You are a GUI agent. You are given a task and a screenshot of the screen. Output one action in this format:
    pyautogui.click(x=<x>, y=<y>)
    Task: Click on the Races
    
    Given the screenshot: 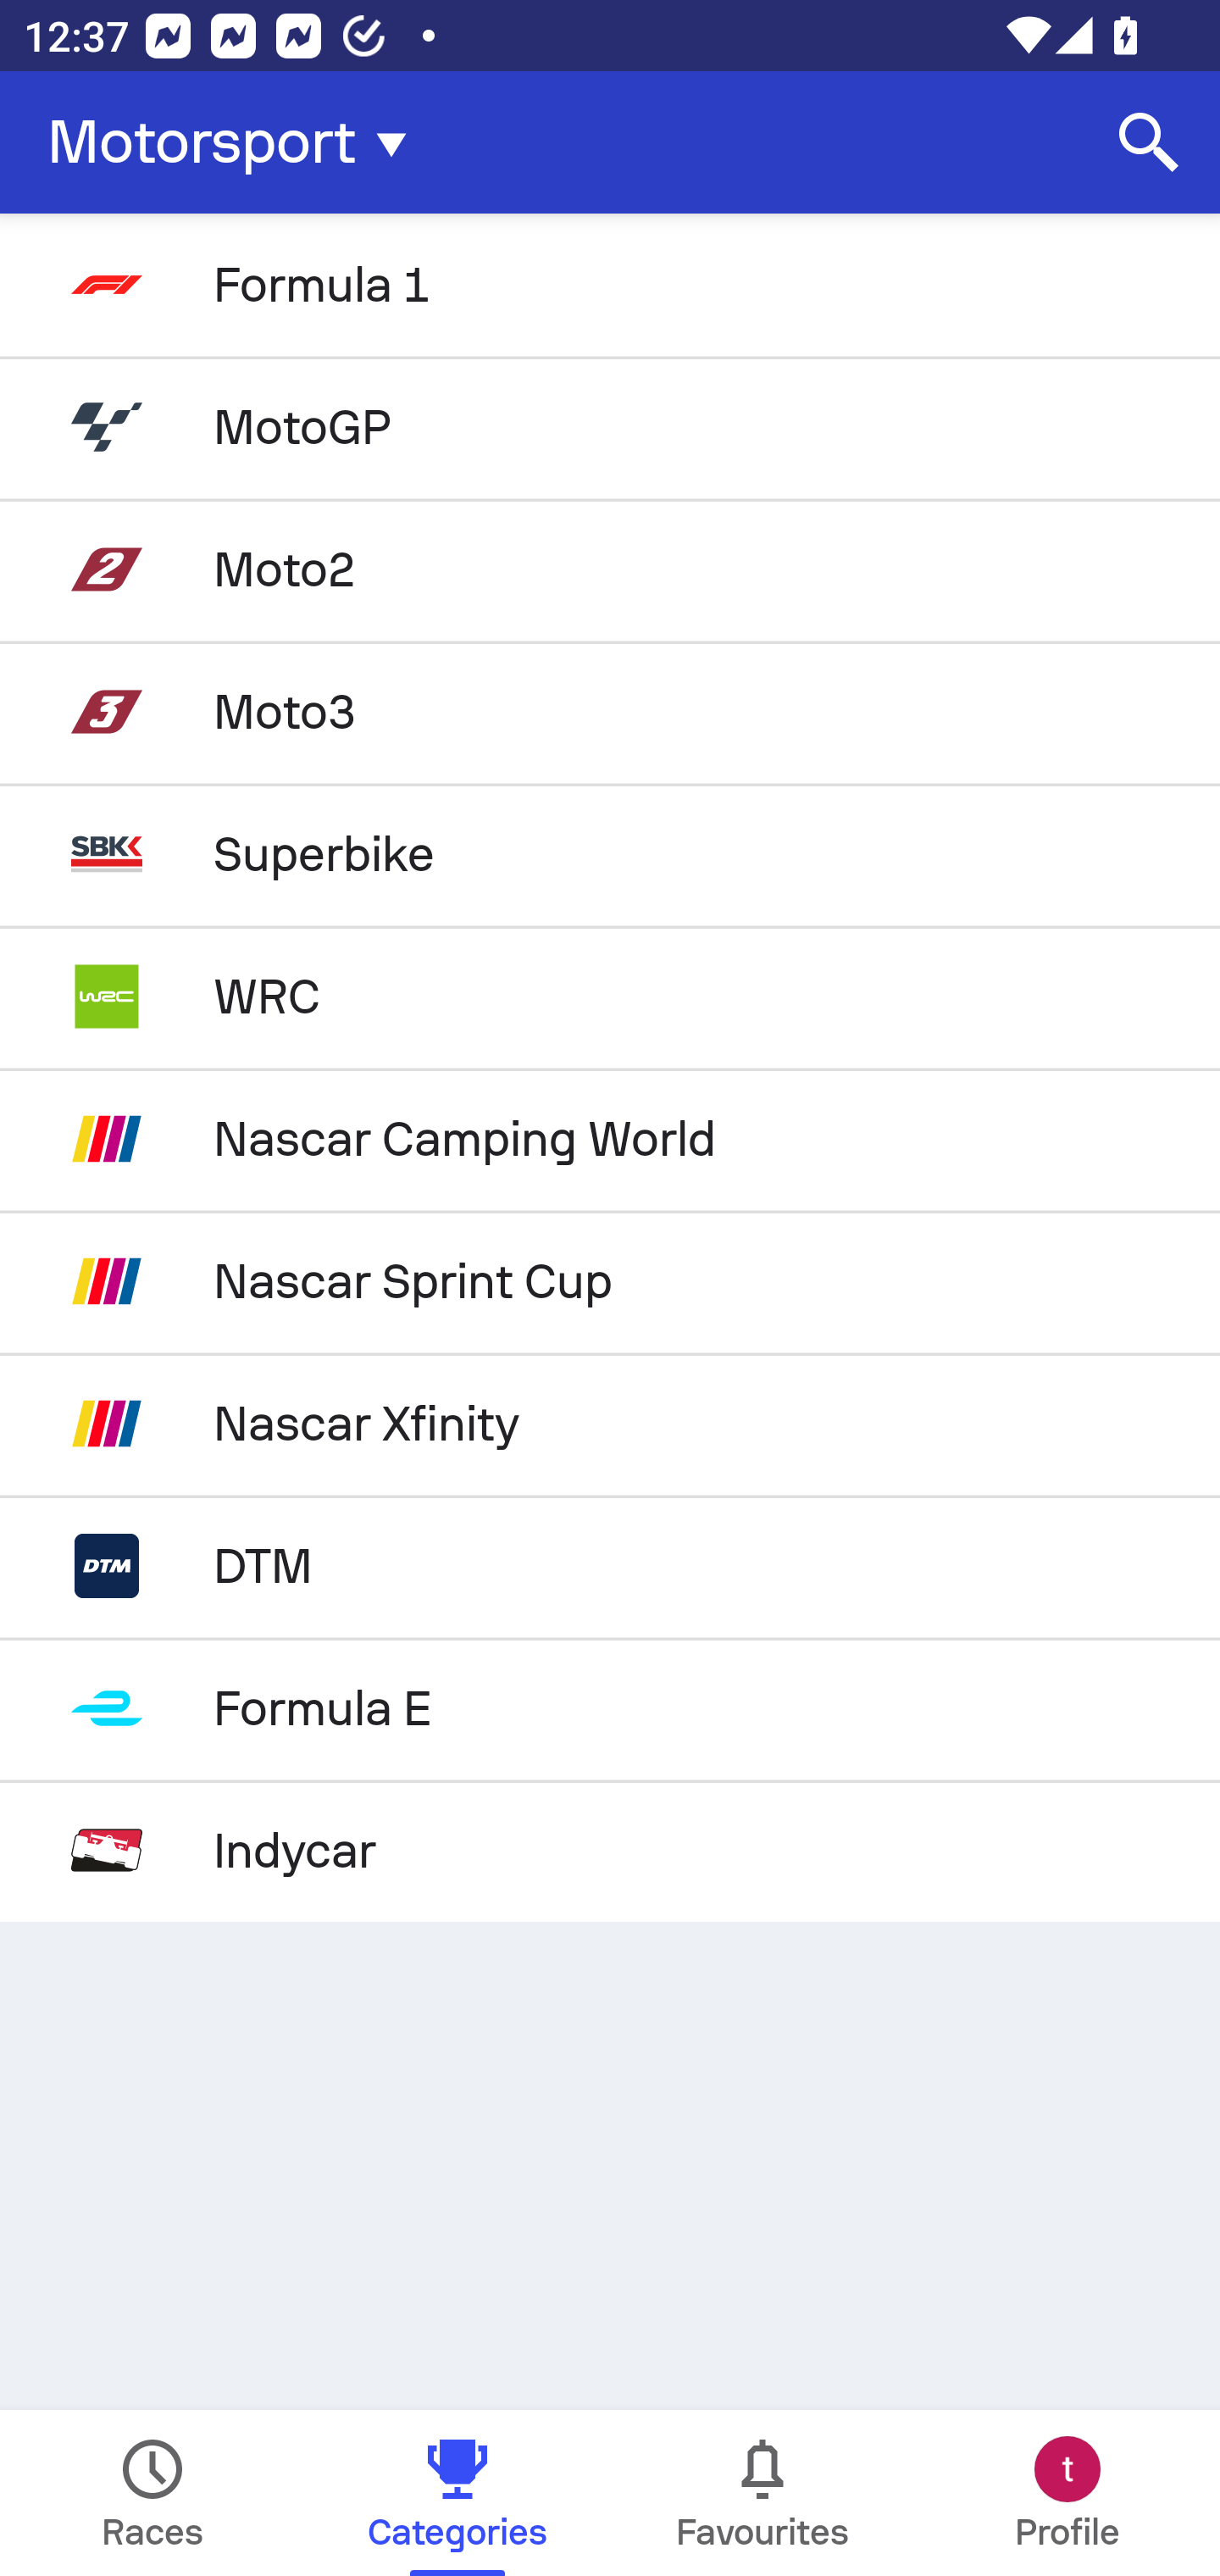 What is the action you would take?
    pyautogui.click(x=152, y=2493)
    